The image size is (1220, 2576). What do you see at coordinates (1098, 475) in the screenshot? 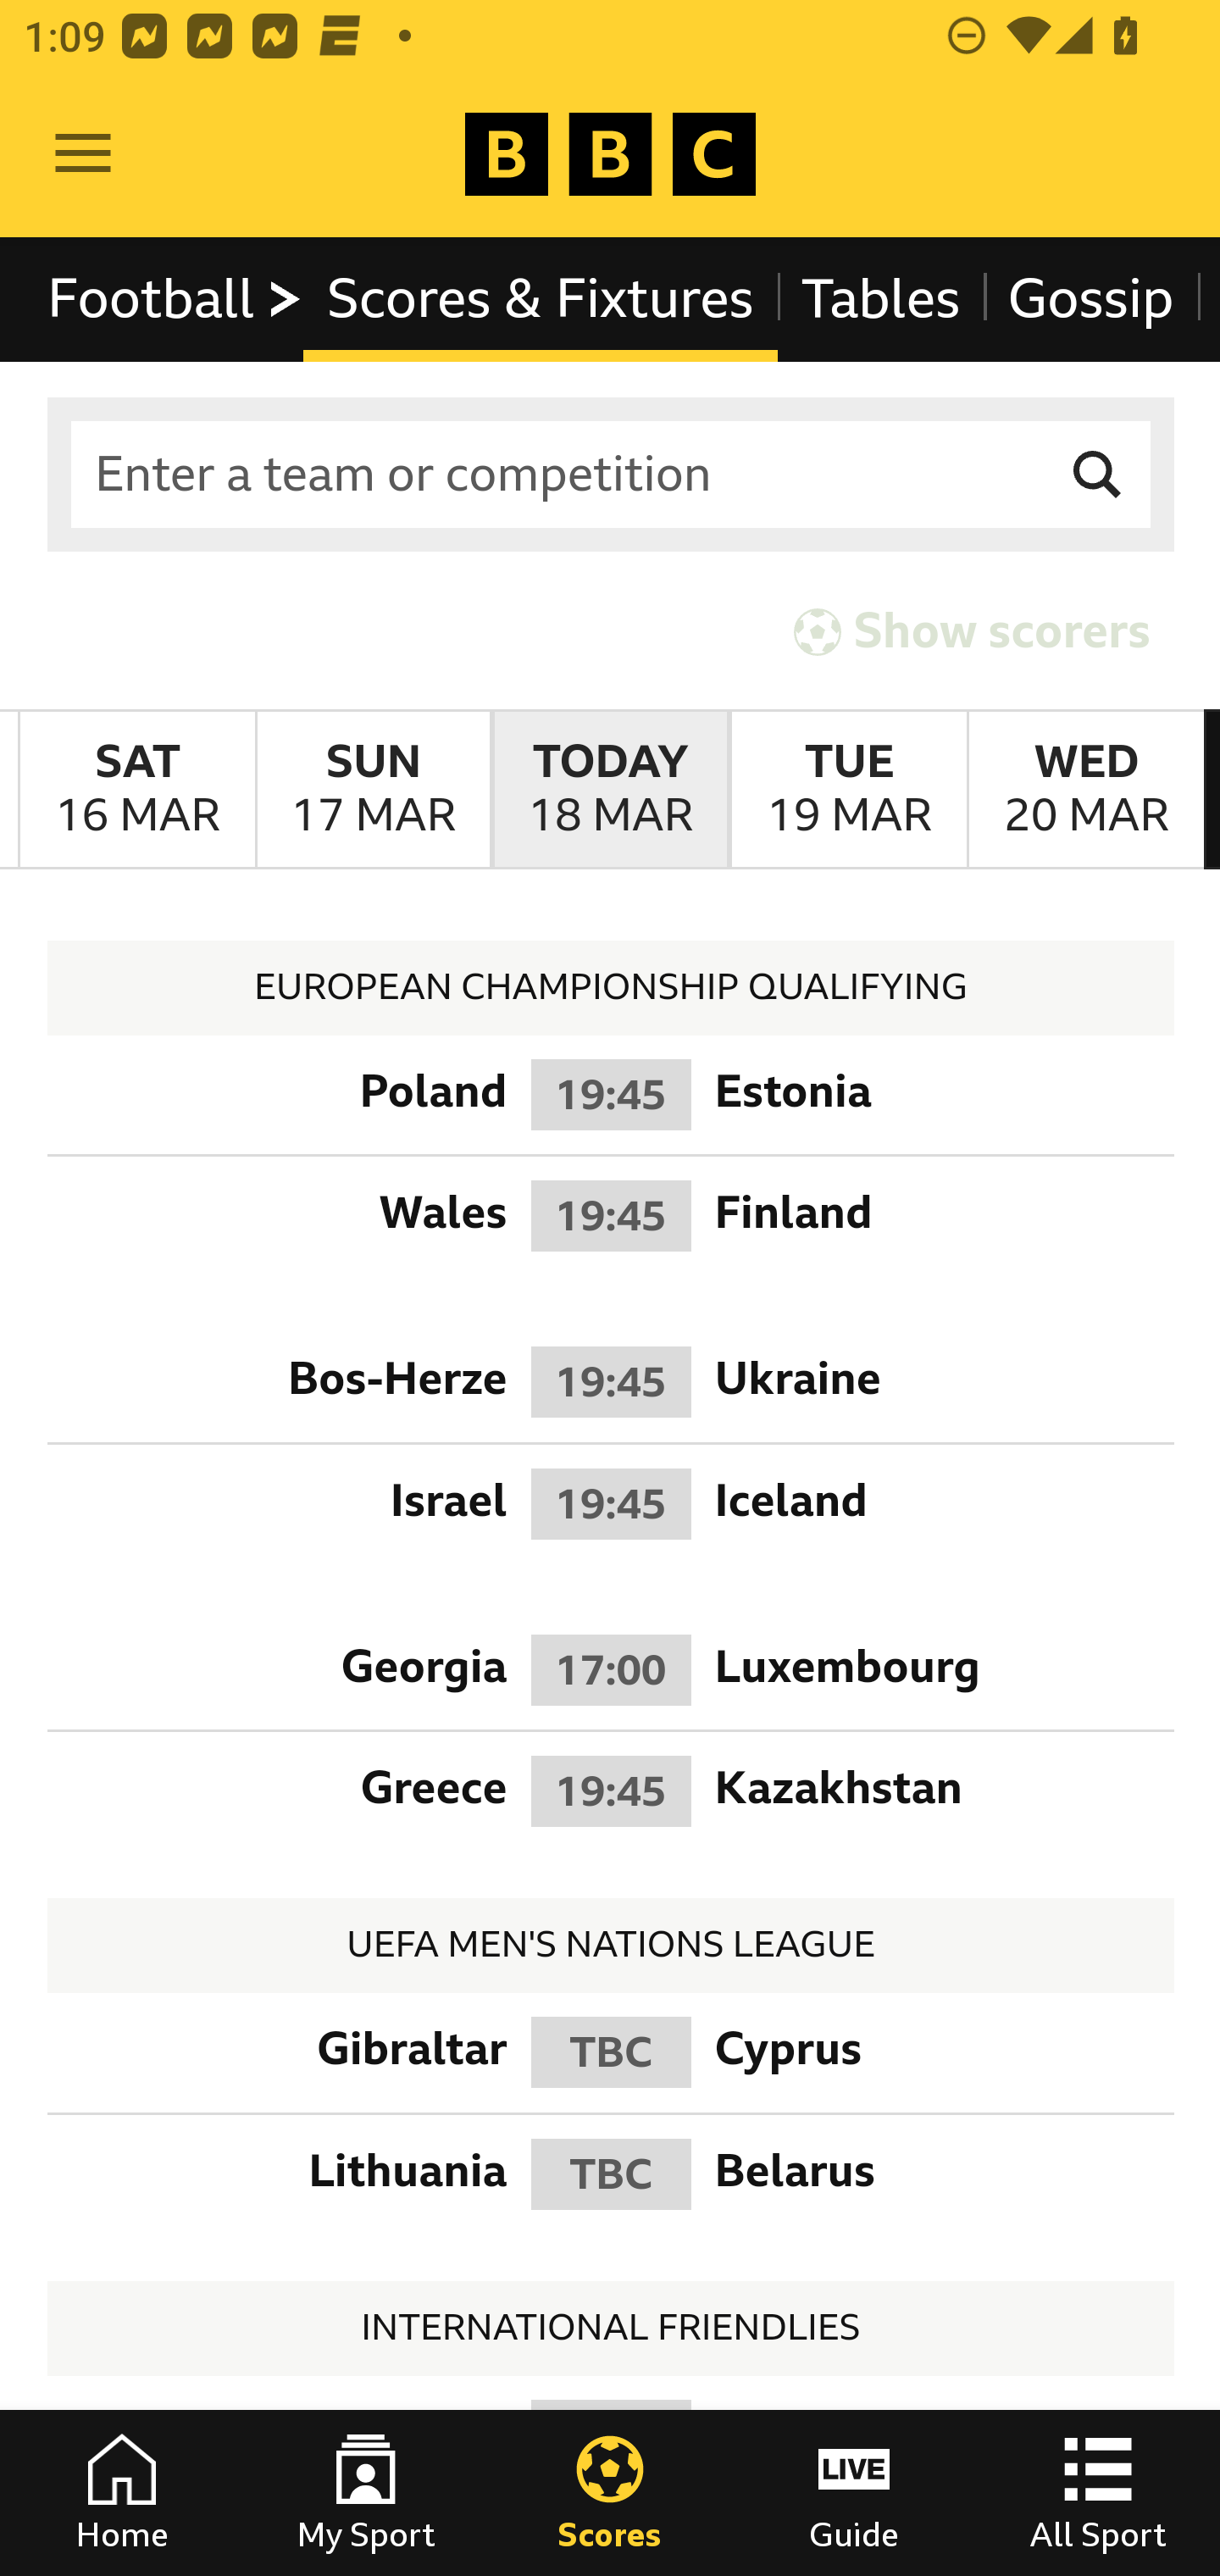
I see `Search` at bounding box center [1098, 475].